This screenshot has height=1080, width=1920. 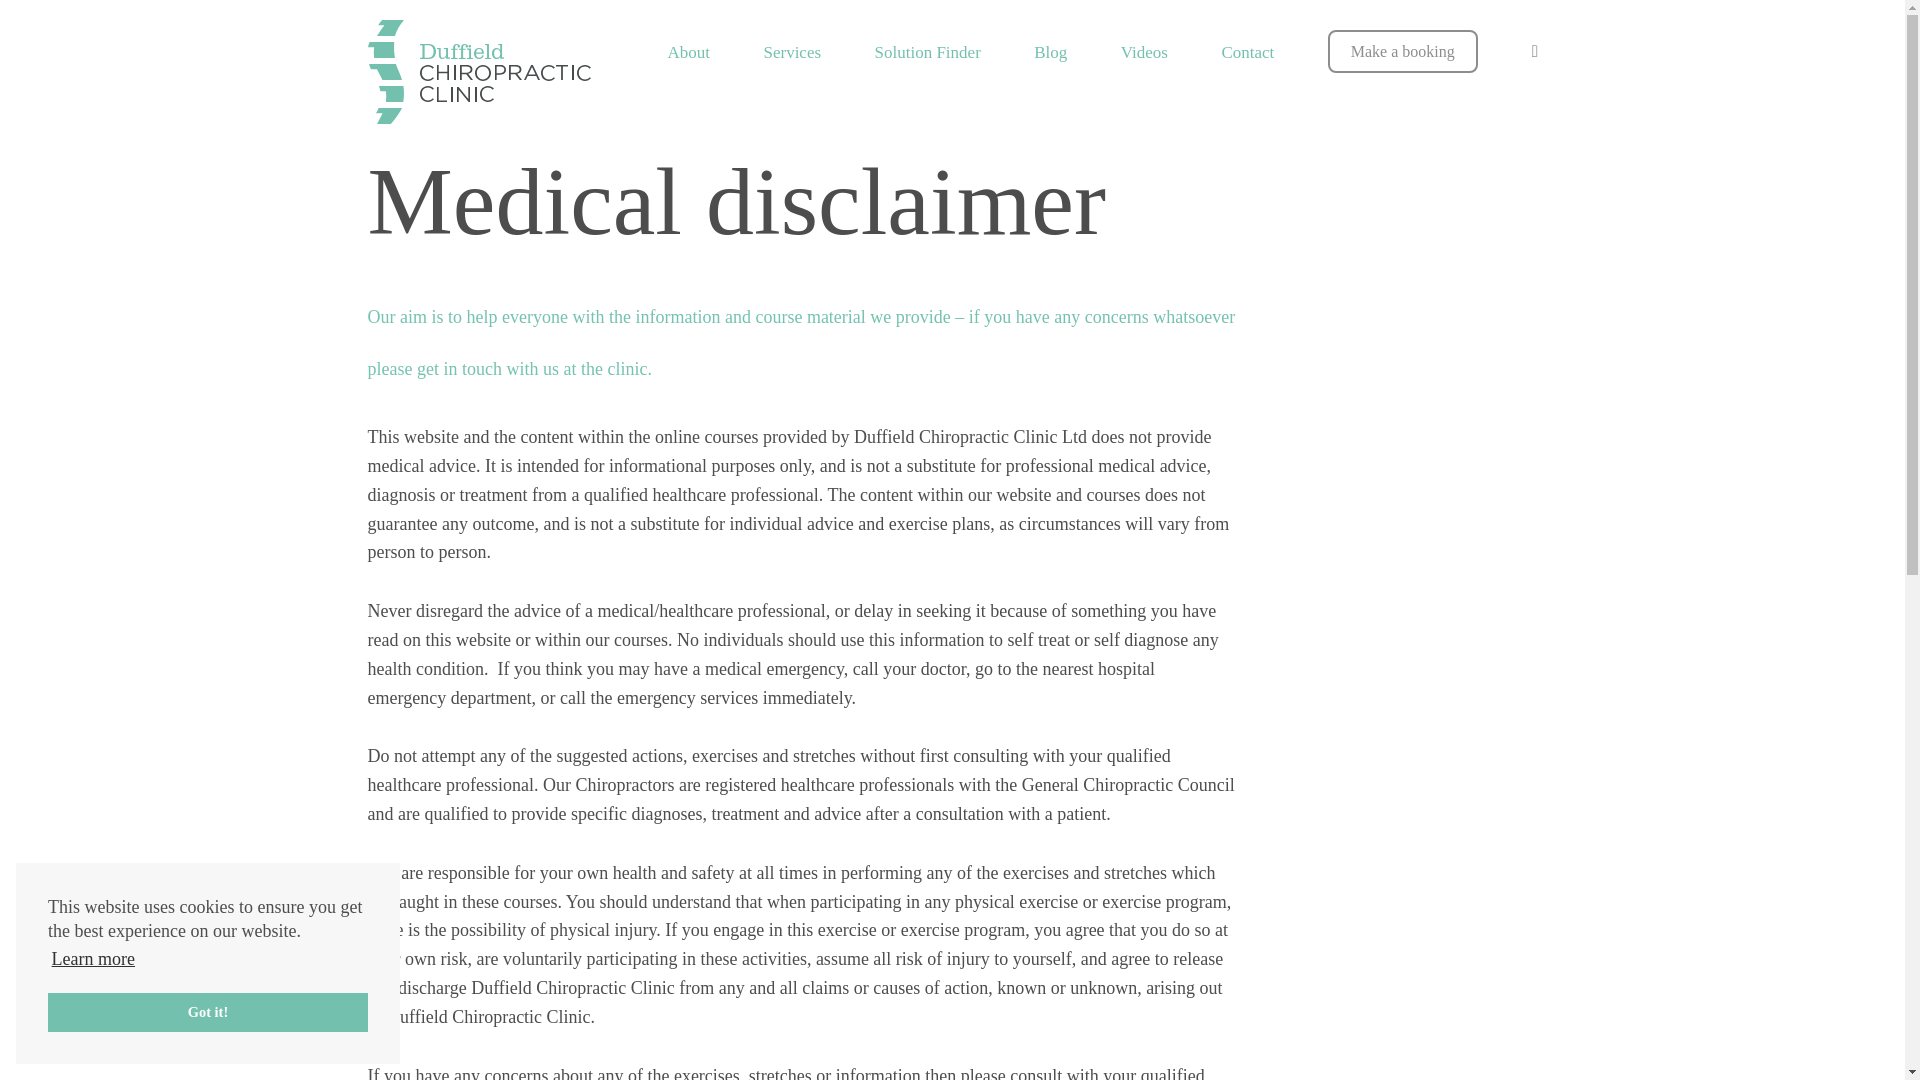 What do you see at coordinates (1144, 52) in the screenshot?
I see `Videos` at bounding box center [1144, 52].